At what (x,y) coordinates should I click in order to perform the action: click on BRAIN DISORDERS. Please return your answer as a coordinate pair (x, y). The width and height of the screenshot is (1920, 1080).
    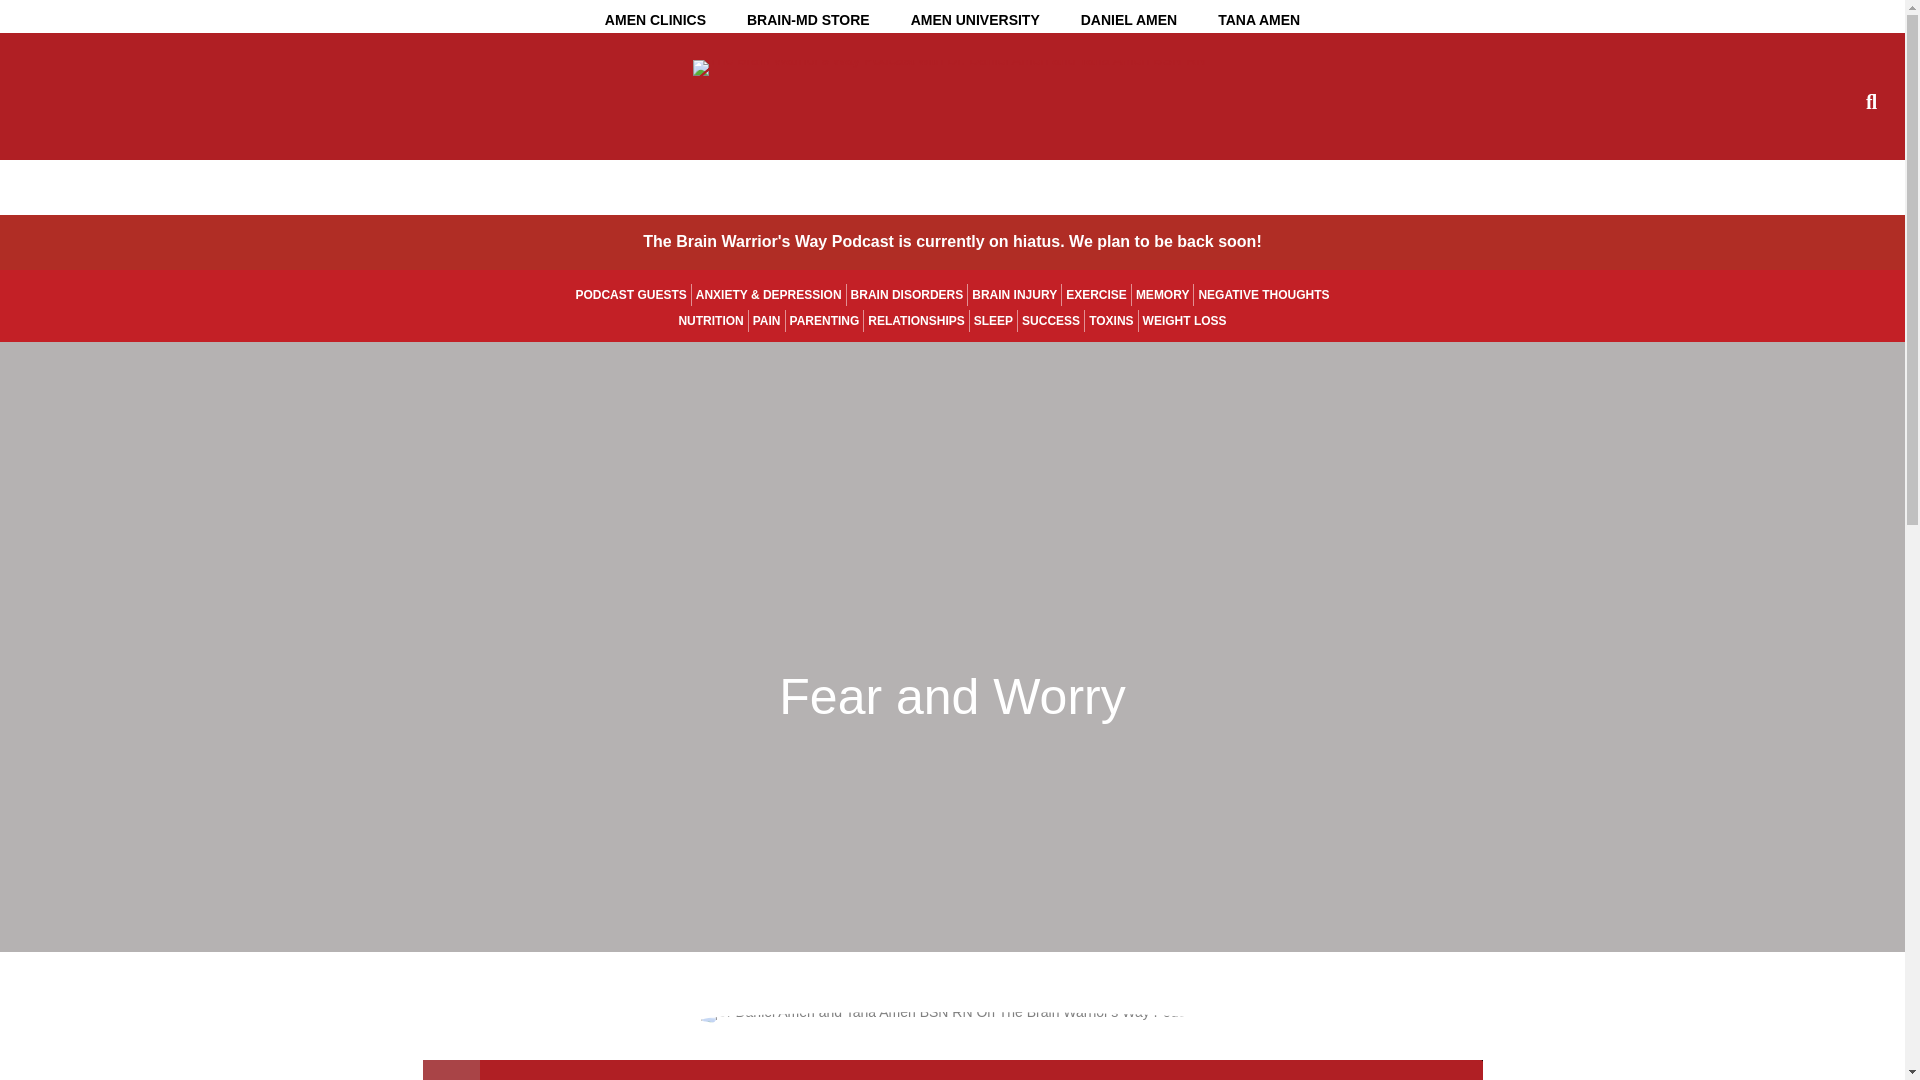
    Looking at the image, I should click on (906, 294).